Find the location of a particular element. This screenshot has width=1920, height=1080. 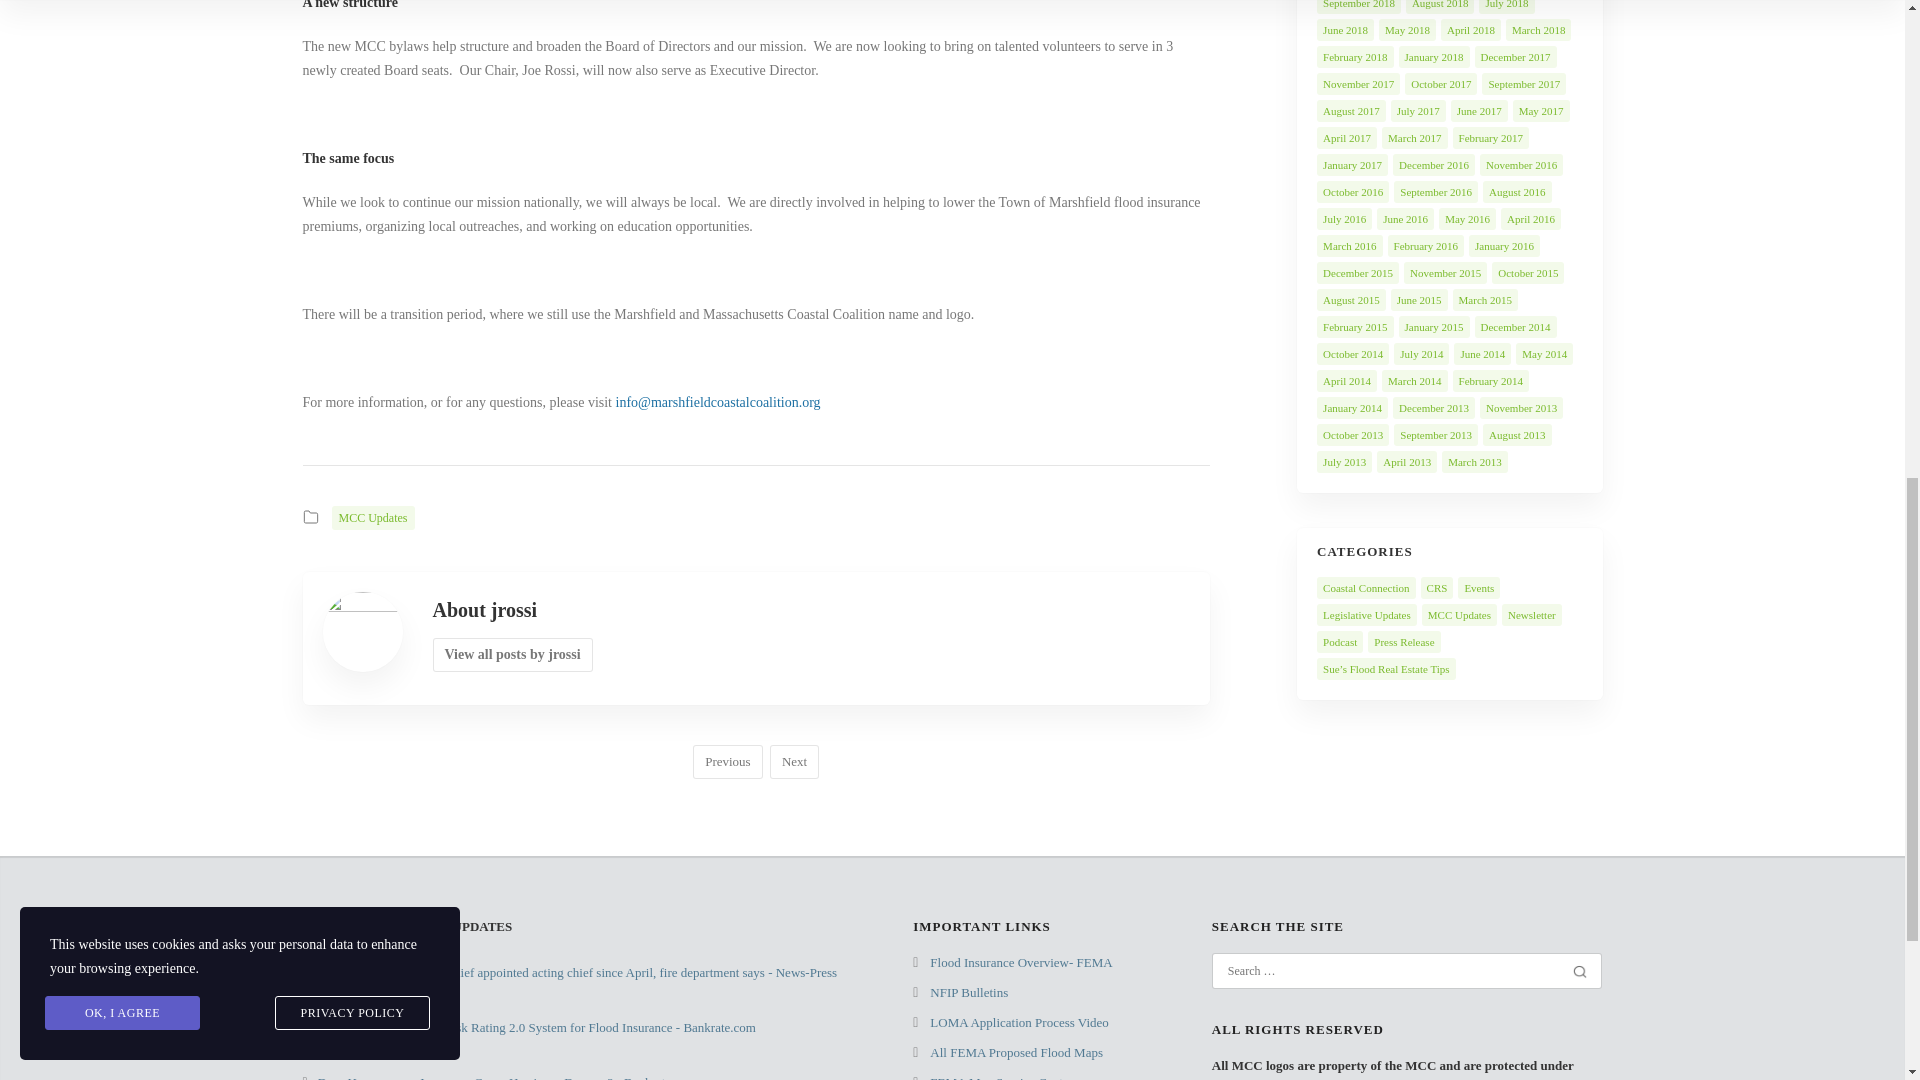

Search is located at coordinates (1580, 972).